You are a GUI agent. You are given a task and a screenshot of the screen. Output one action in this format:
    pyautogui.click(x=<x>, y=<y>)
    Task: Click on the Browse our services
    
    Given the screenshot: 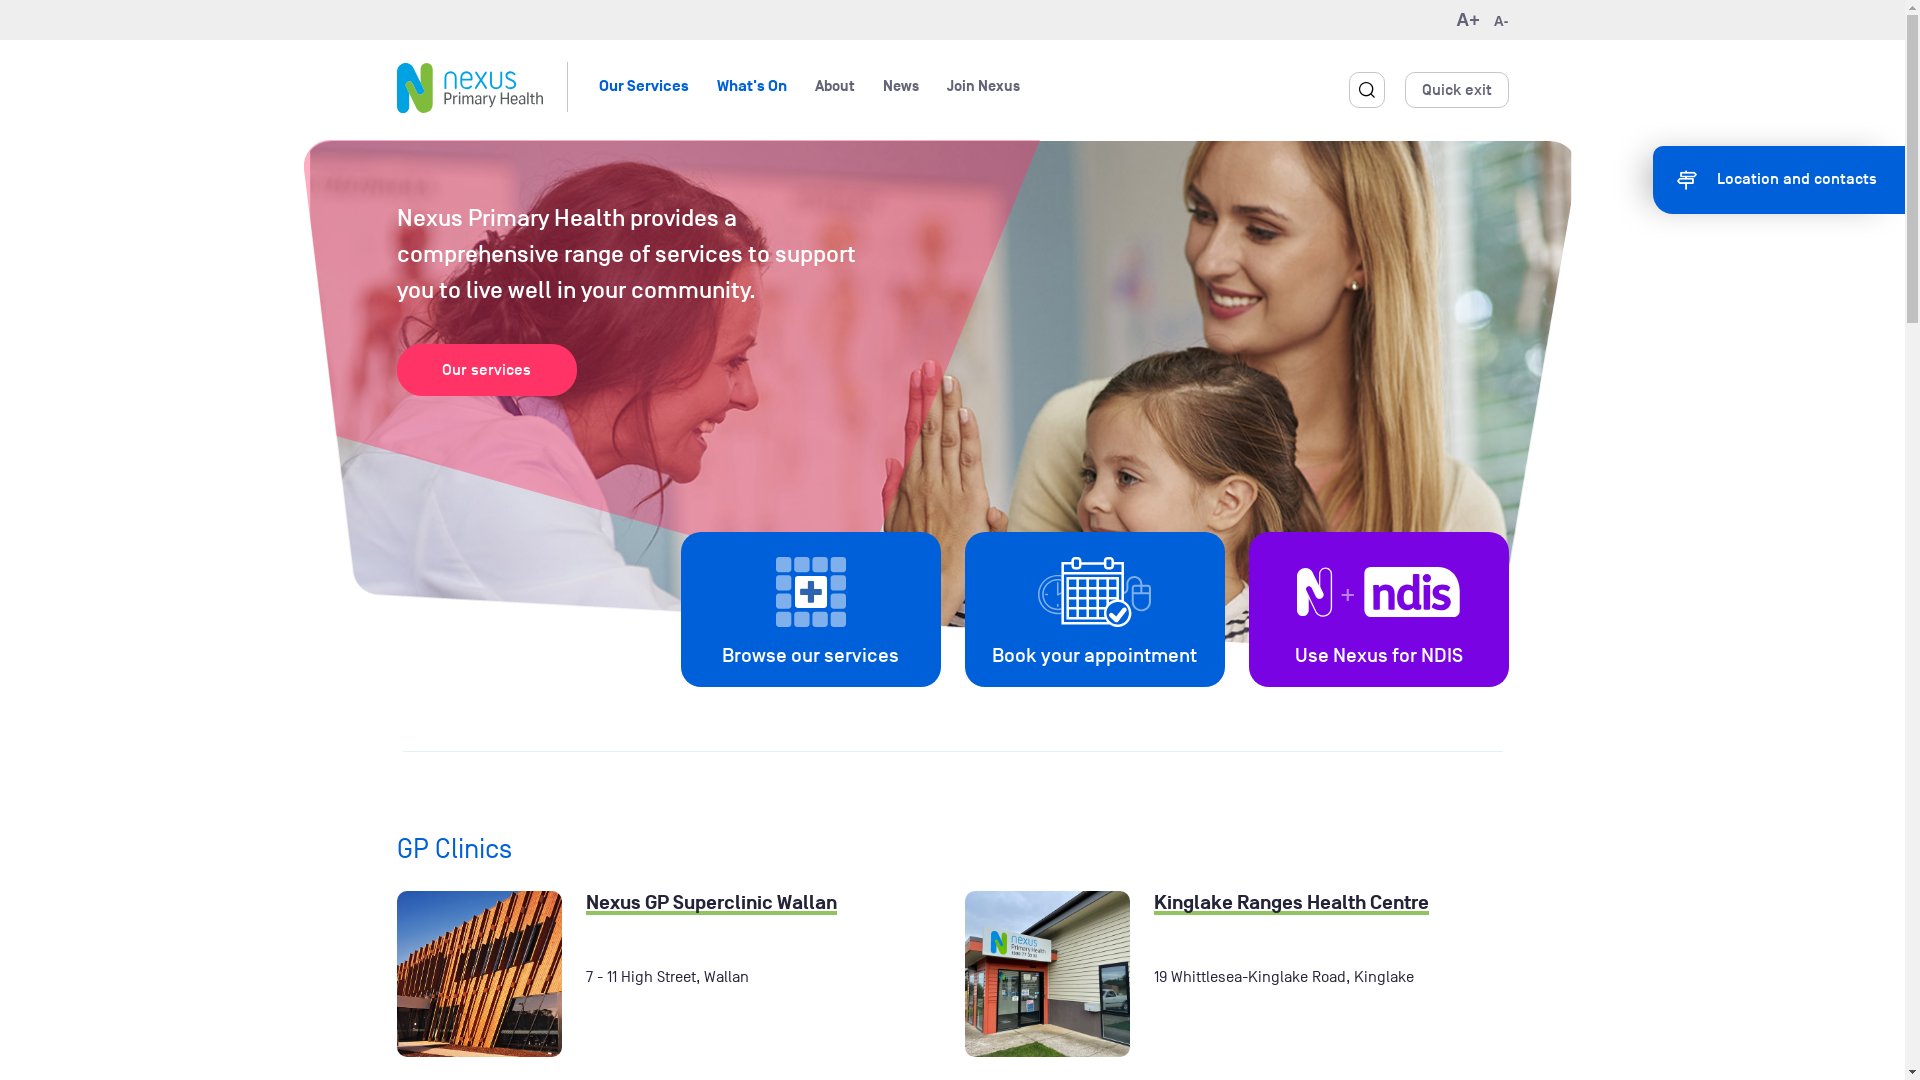 What is the action you would take?
    pyautogui.click(x=798, y=610)
    